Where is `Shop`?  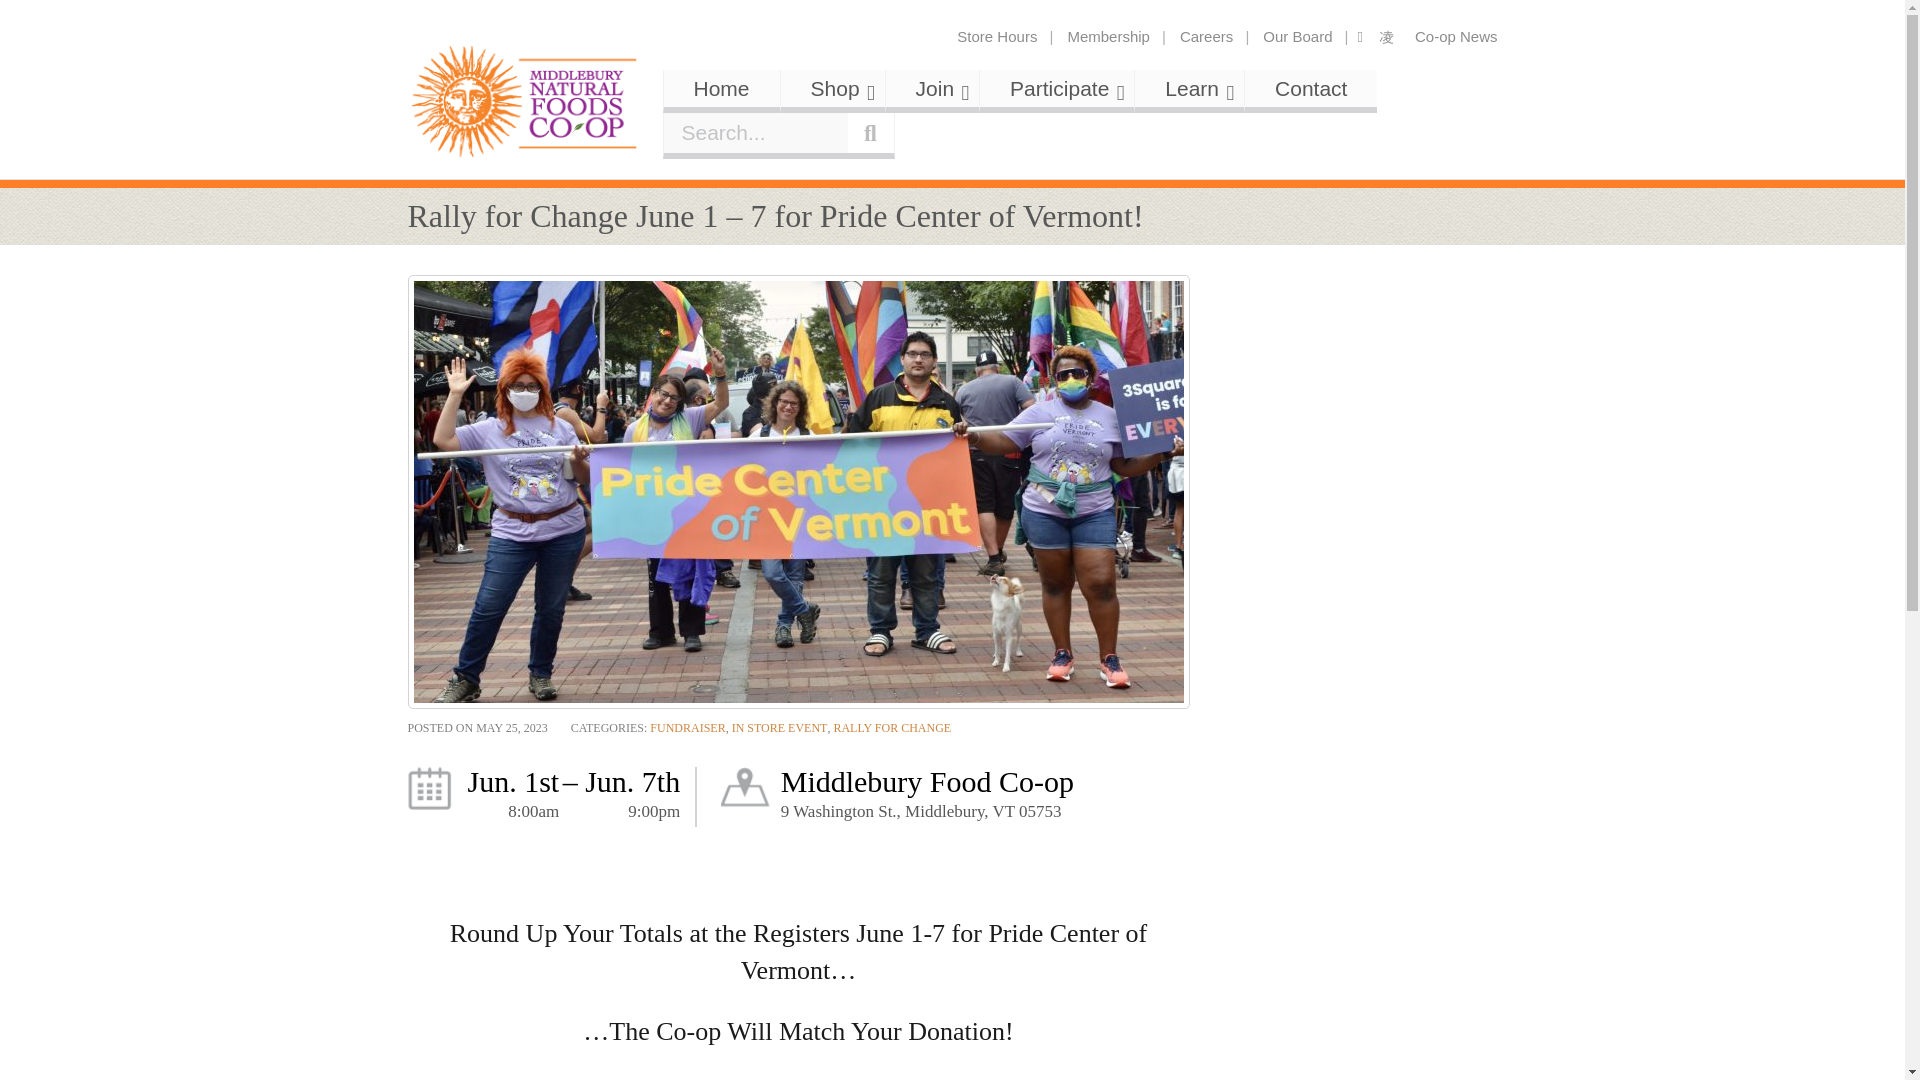 Shop is located at coordinates (833, 88).